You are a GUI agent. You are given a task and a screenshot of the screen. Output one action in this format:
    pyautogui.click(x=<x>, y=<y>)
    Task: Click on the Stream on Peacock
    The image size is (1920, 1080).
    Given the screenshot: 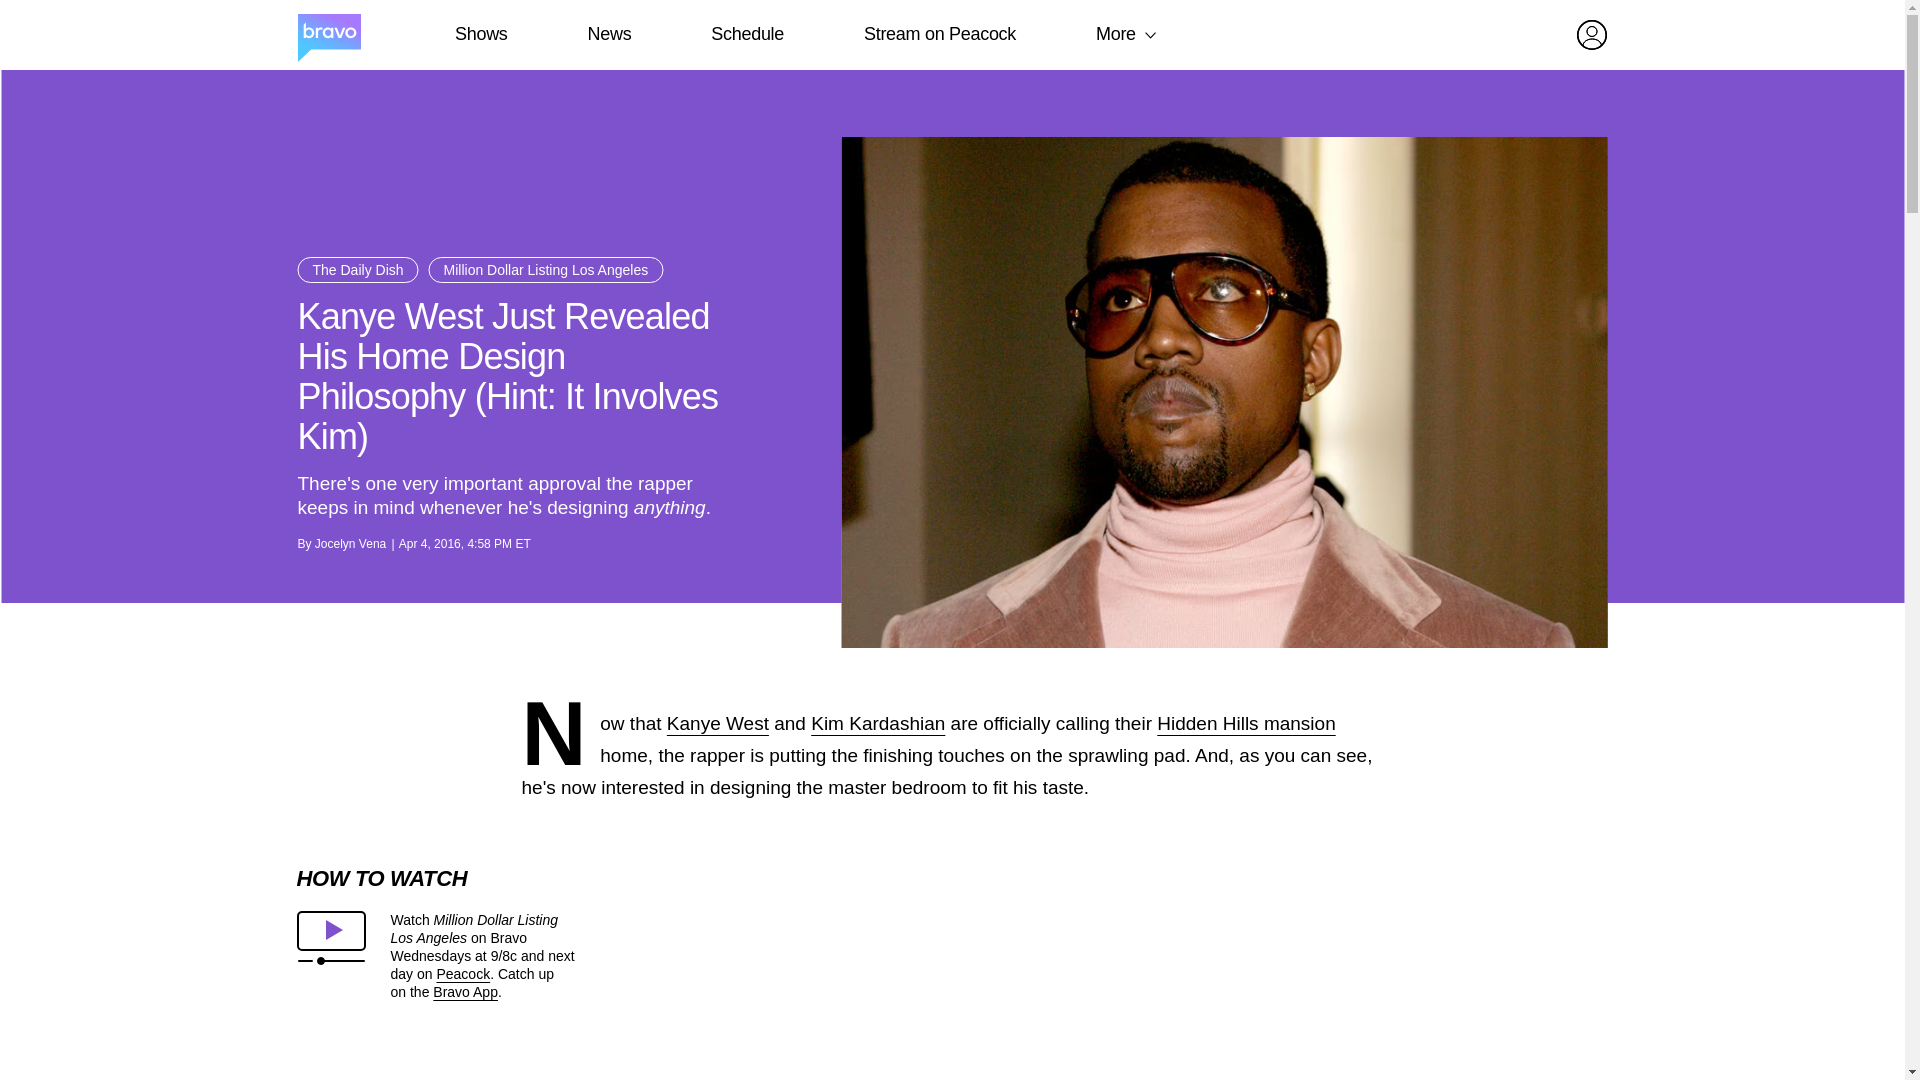 What is the action you would take?
    pyautogui.click(x=940, y=34)
    